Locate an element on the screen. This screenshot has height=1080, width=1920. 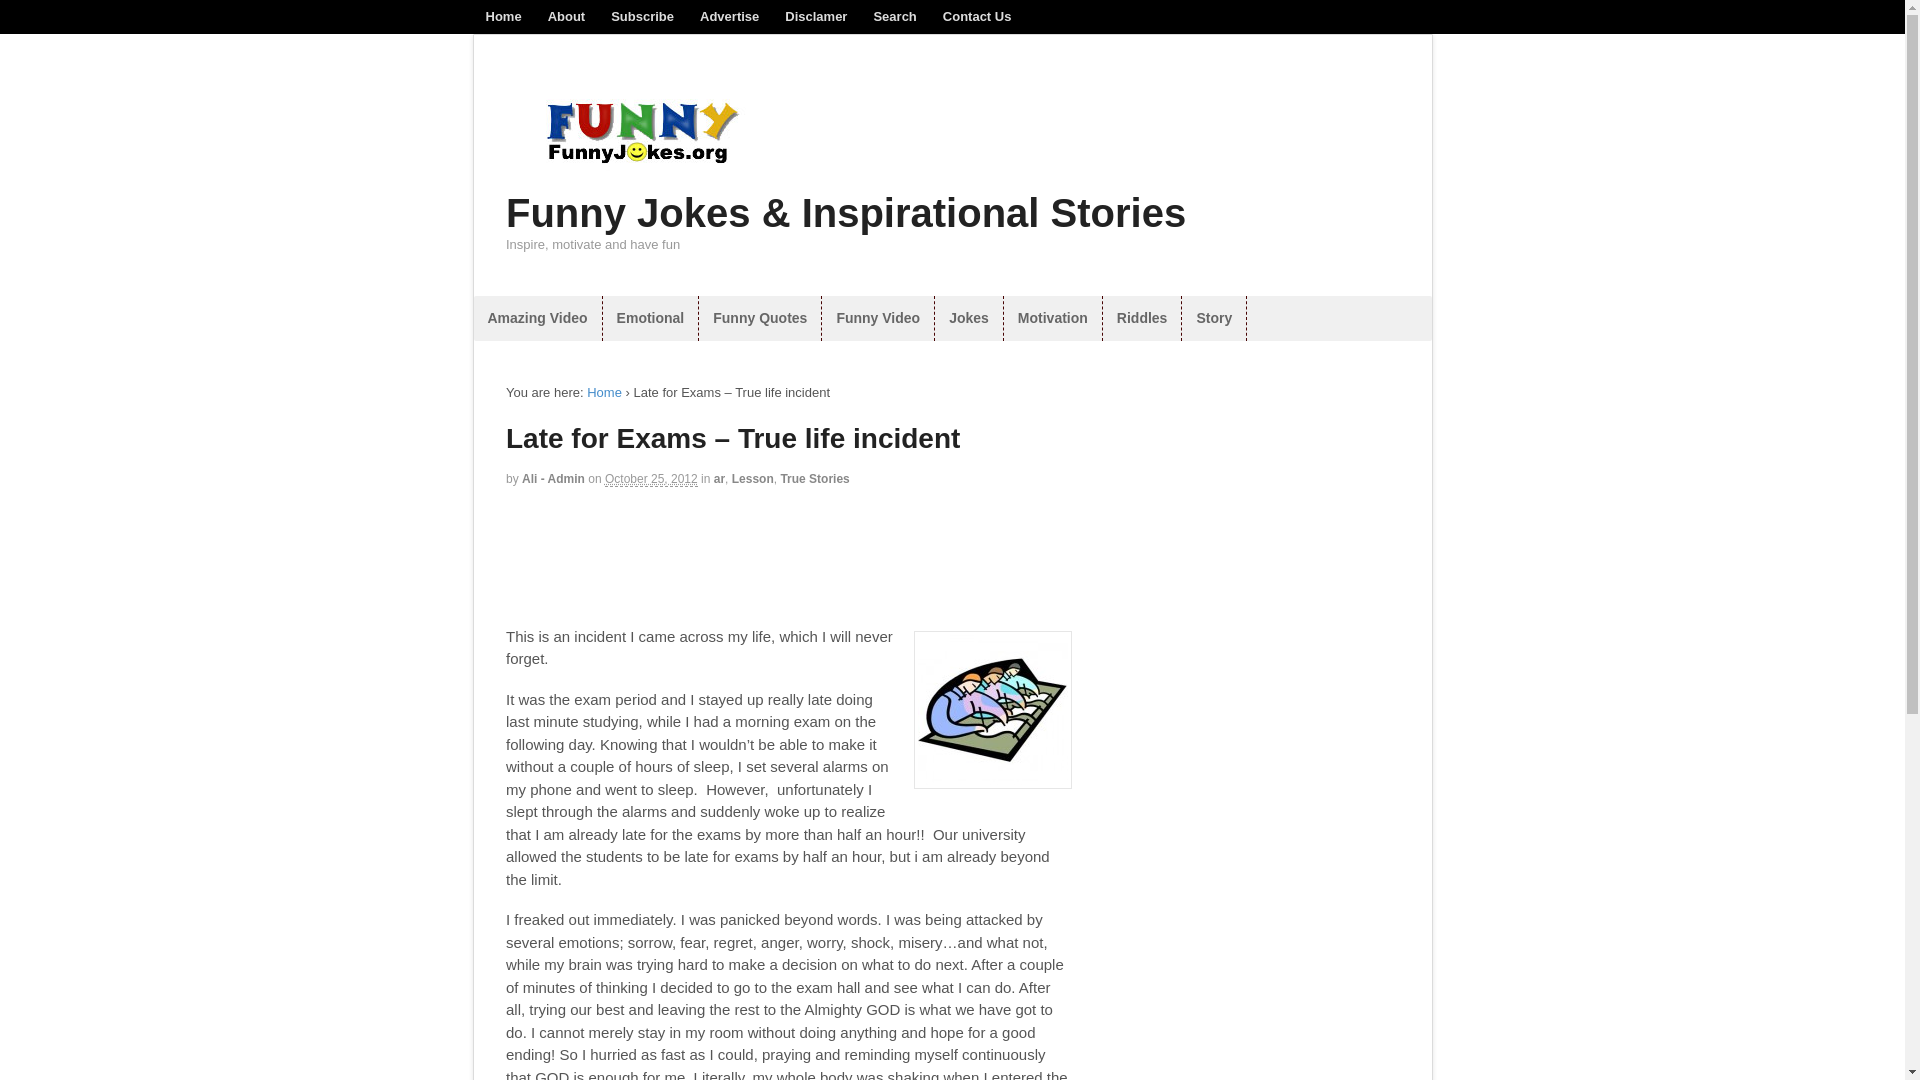
View all items in True Stories is located at coordinates (814, 478).